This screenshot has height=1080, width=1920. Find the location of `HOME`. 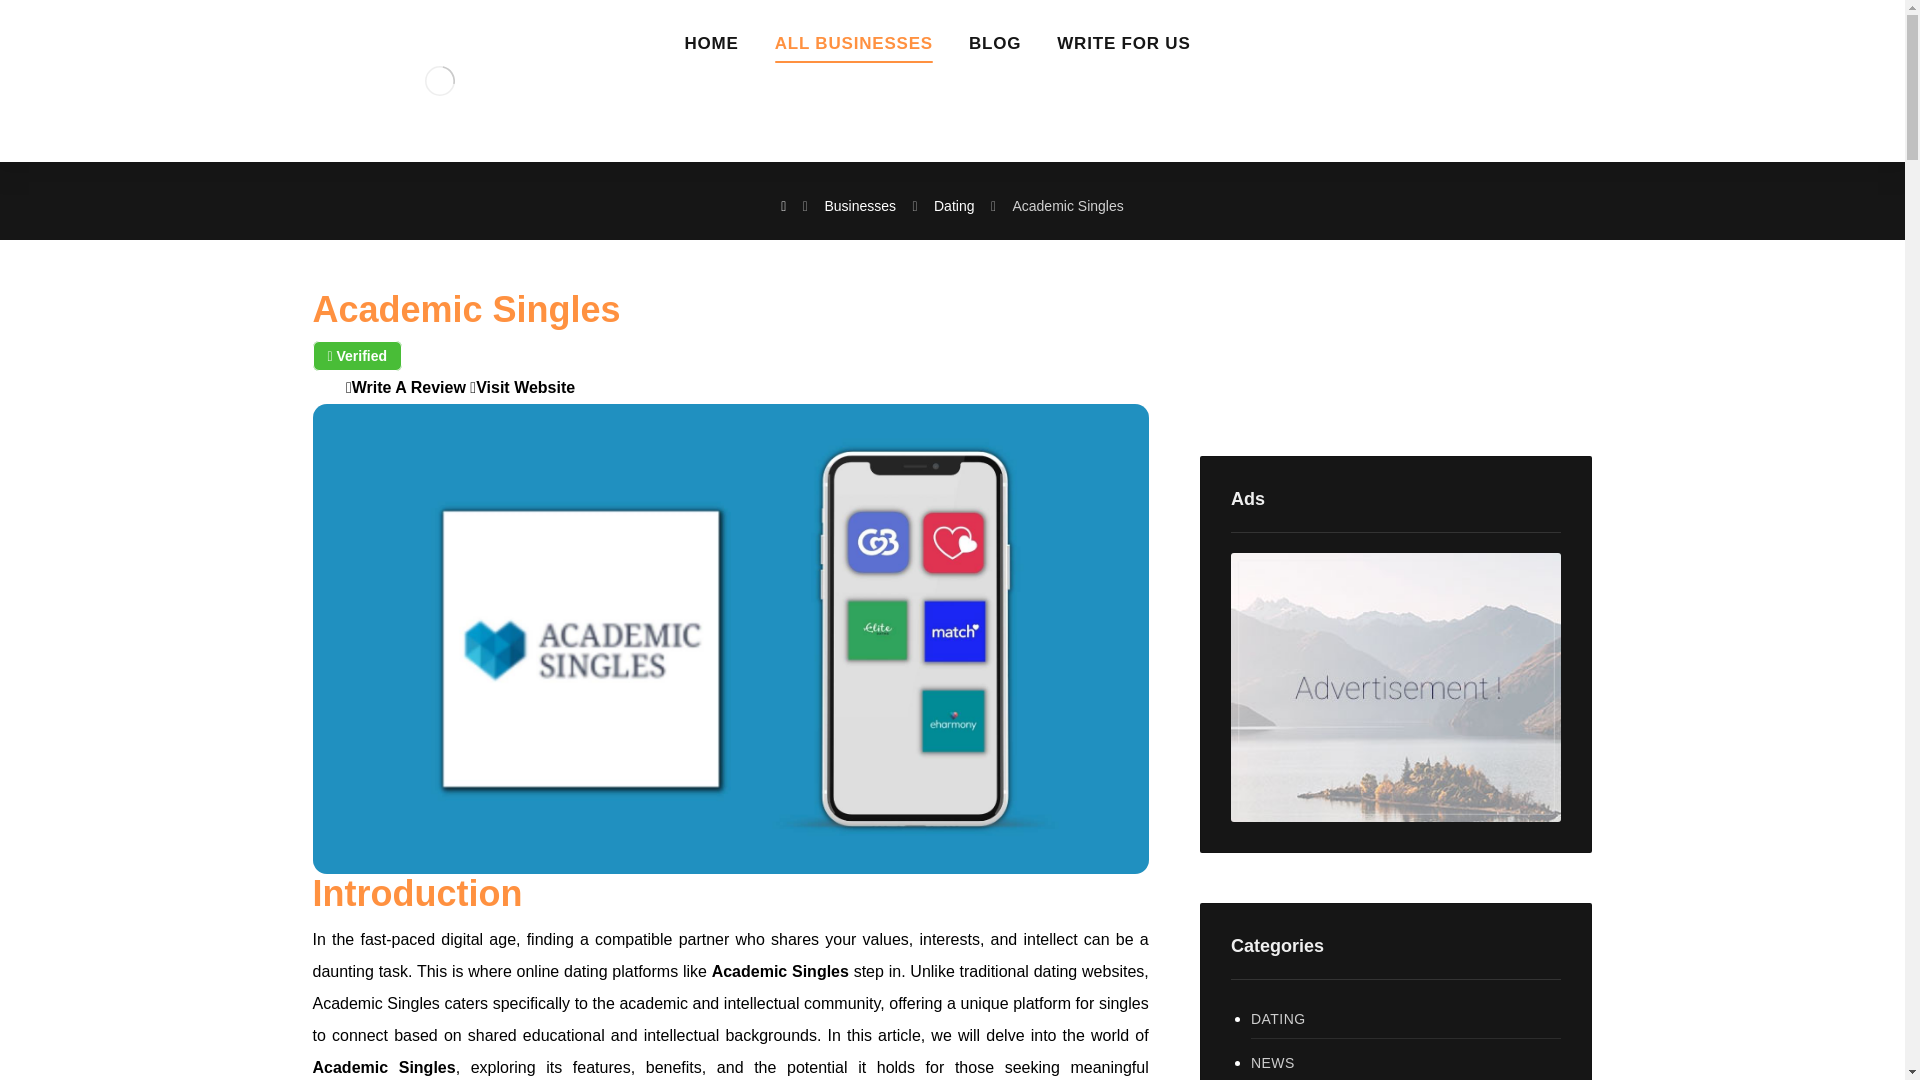

HOME is located at coordinates (710, 50).